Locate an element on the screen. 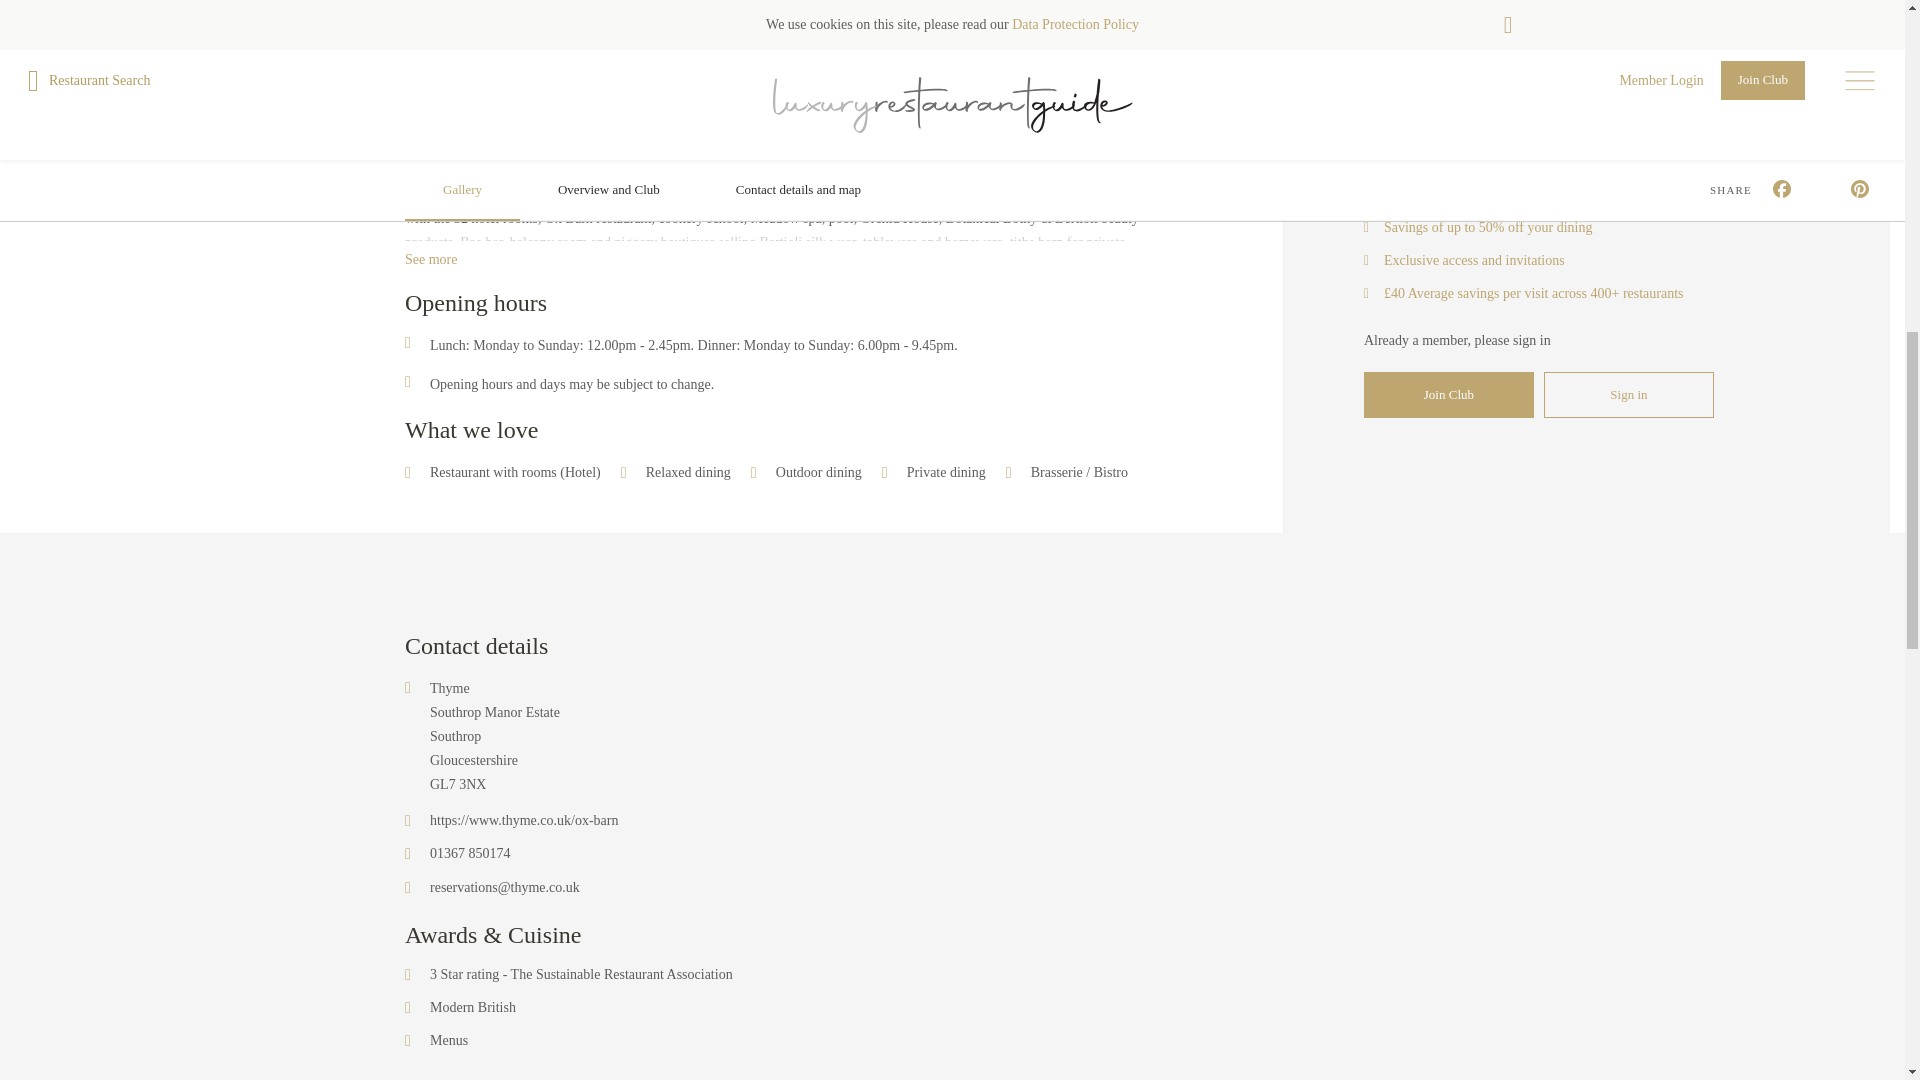  Sign in is located at coordinates (1628, 394).